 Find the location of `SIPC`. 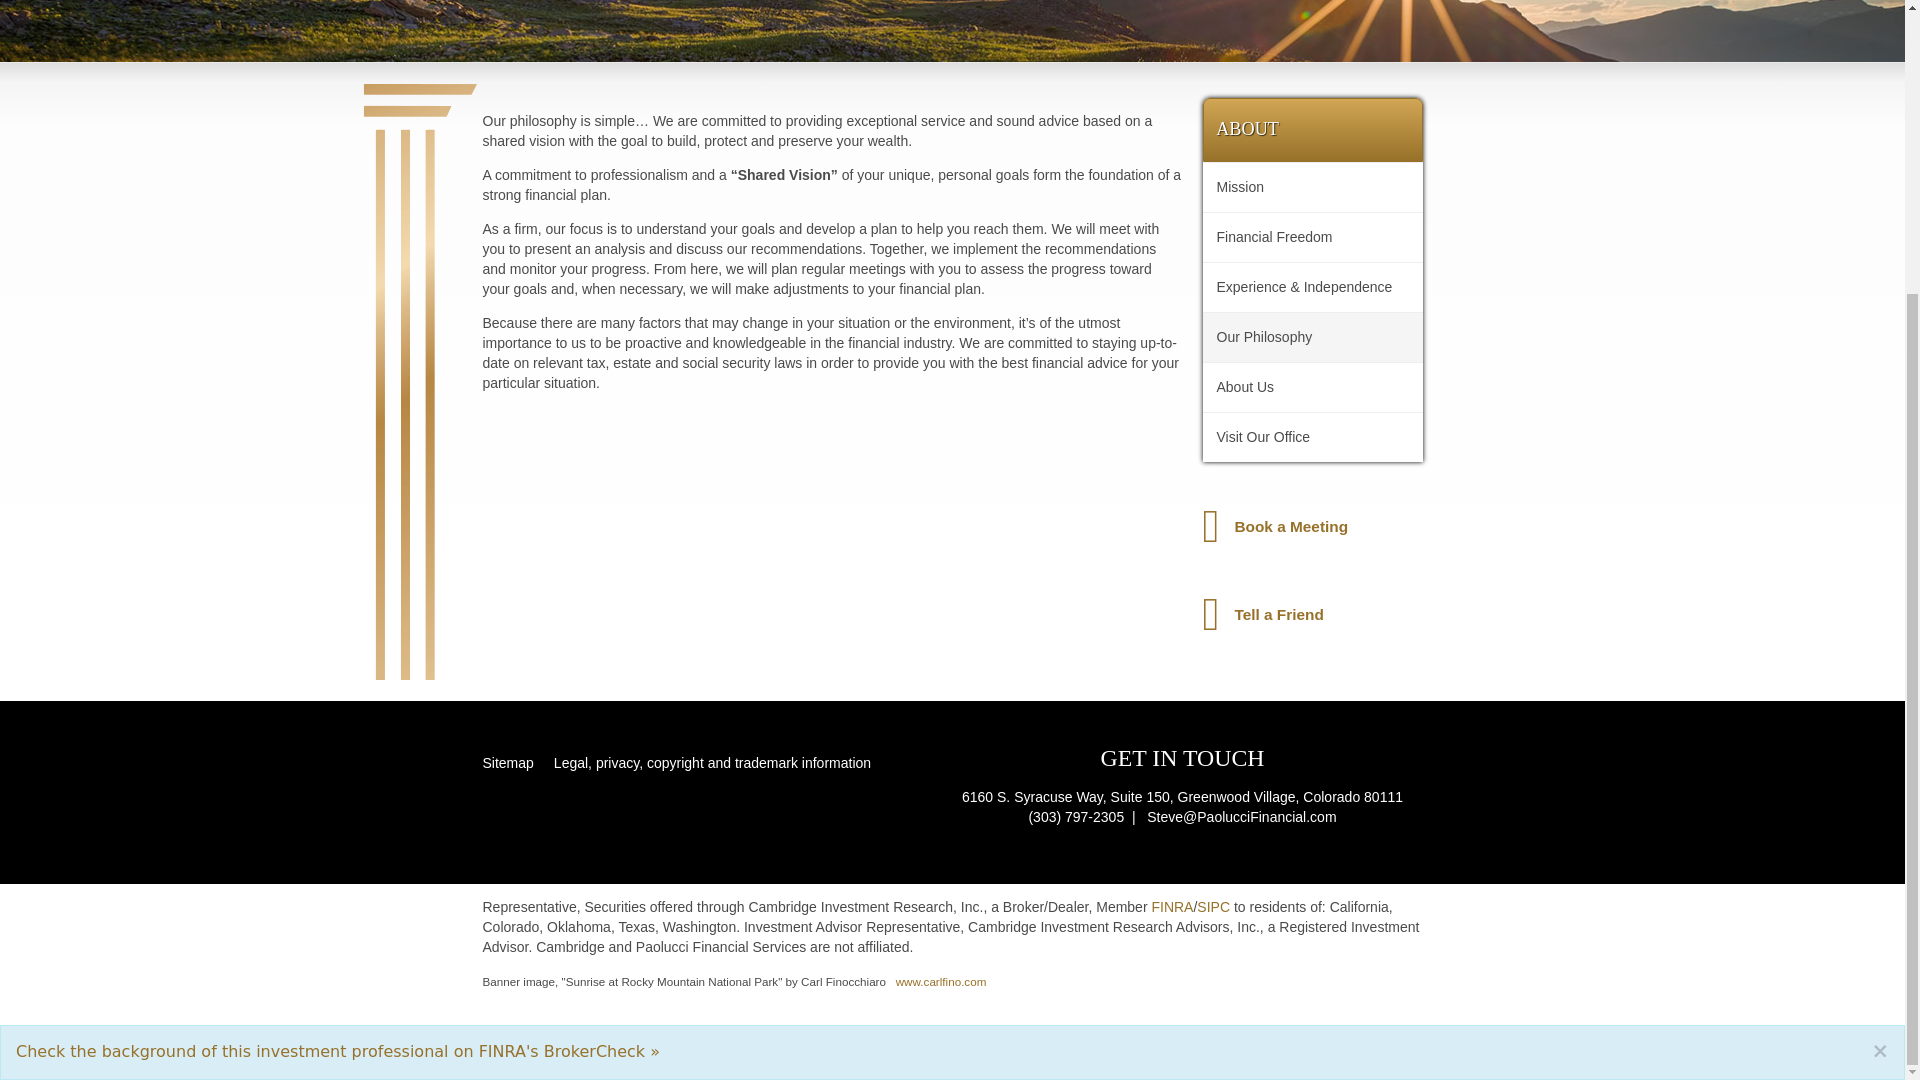

SIPC is located at coordinates (1215, 906).